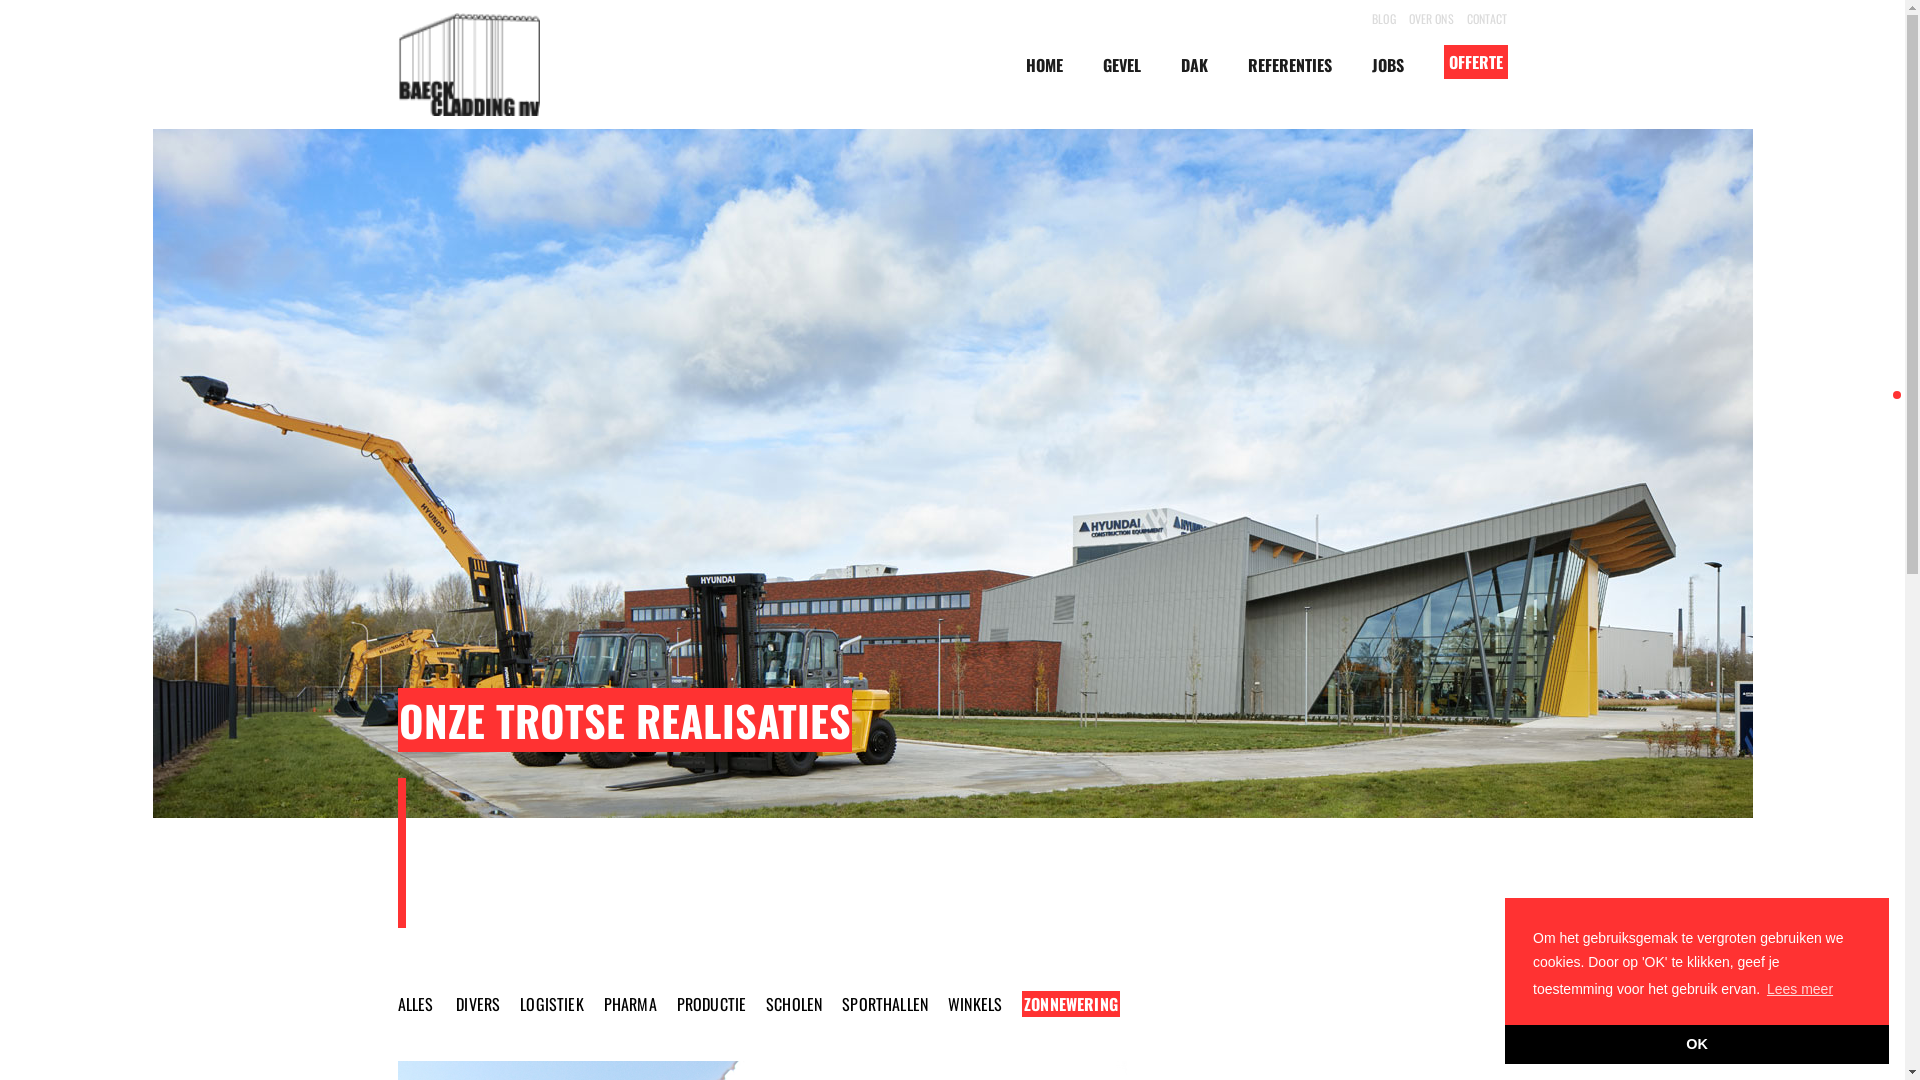 This screenshot has width=1920, height=1080. What do you see at coordinates (1290, 64) in the screenshot?
I see `REFERENTIES` at bounding box center [1290, 64].